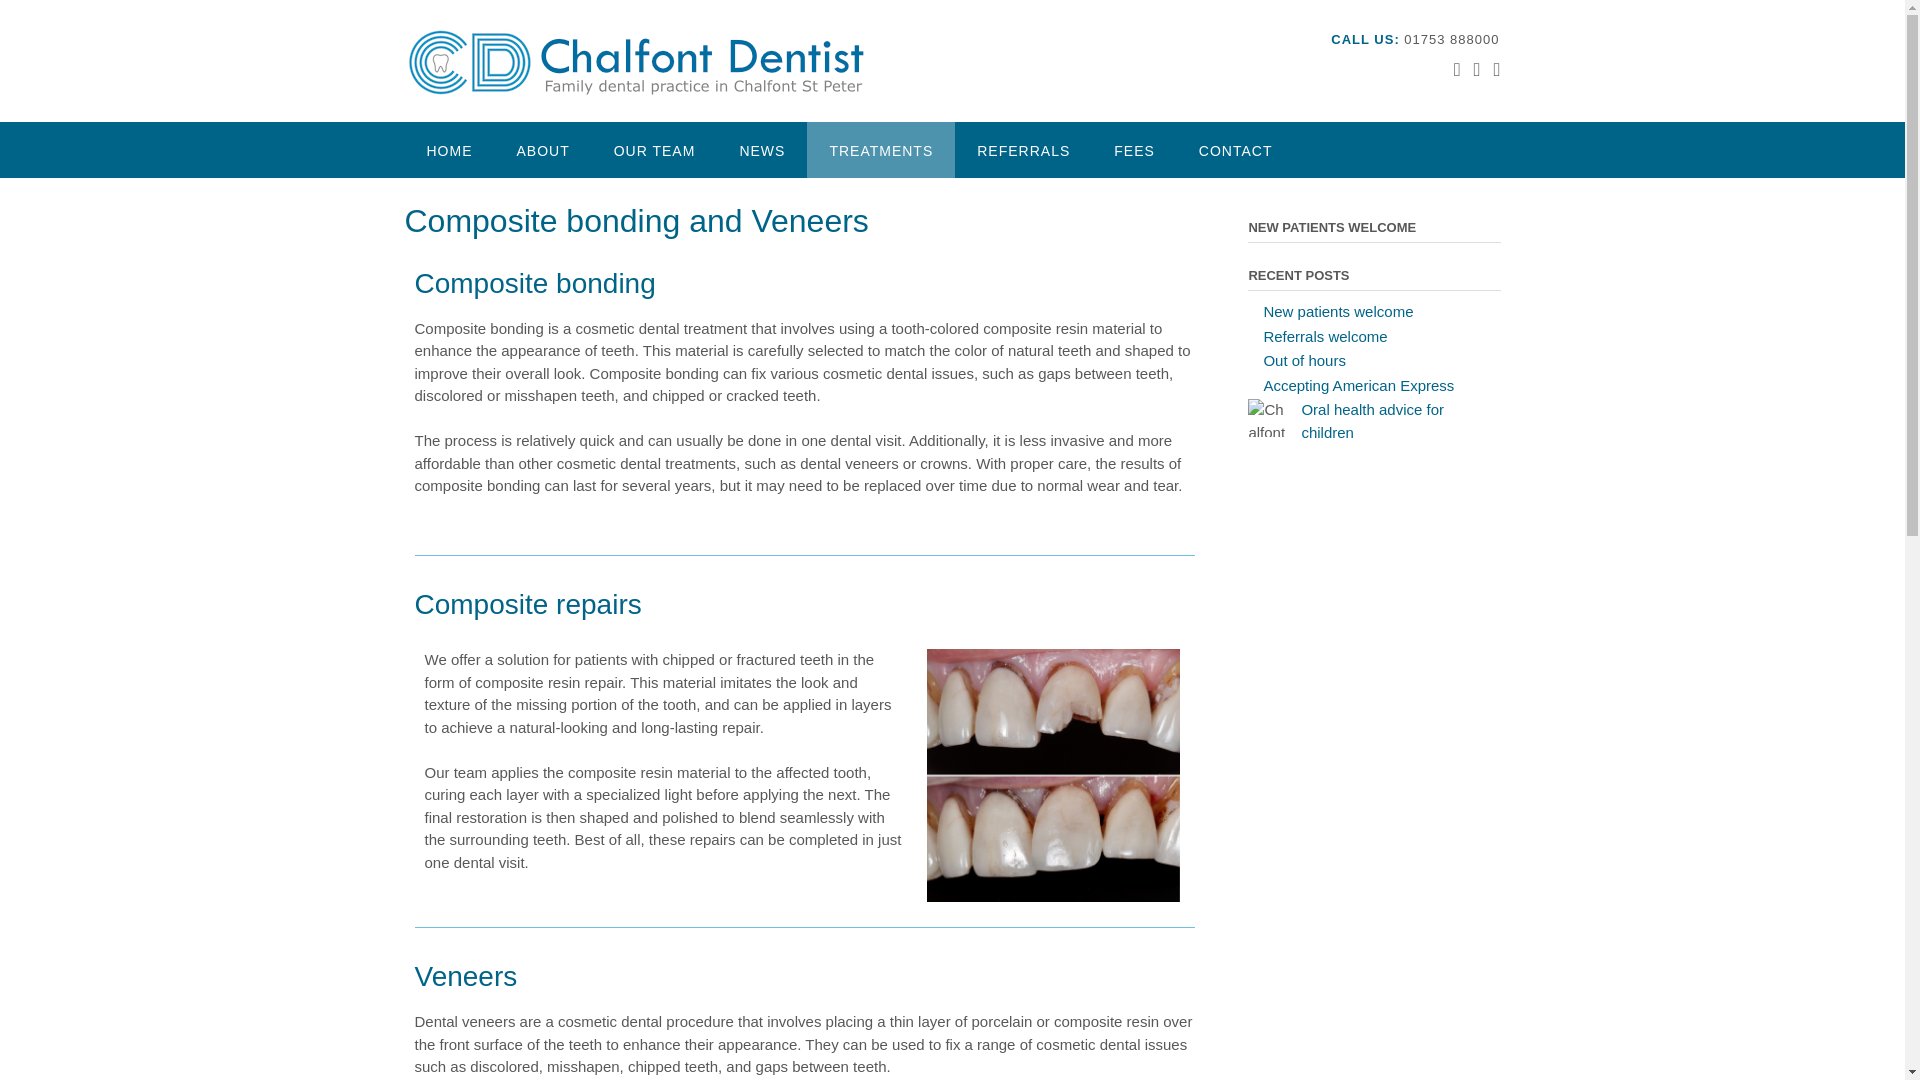  What do you see at coordinates (1235, 150) in the screenshot?
I see `CONTACT` at bounding box center [1235, 150].